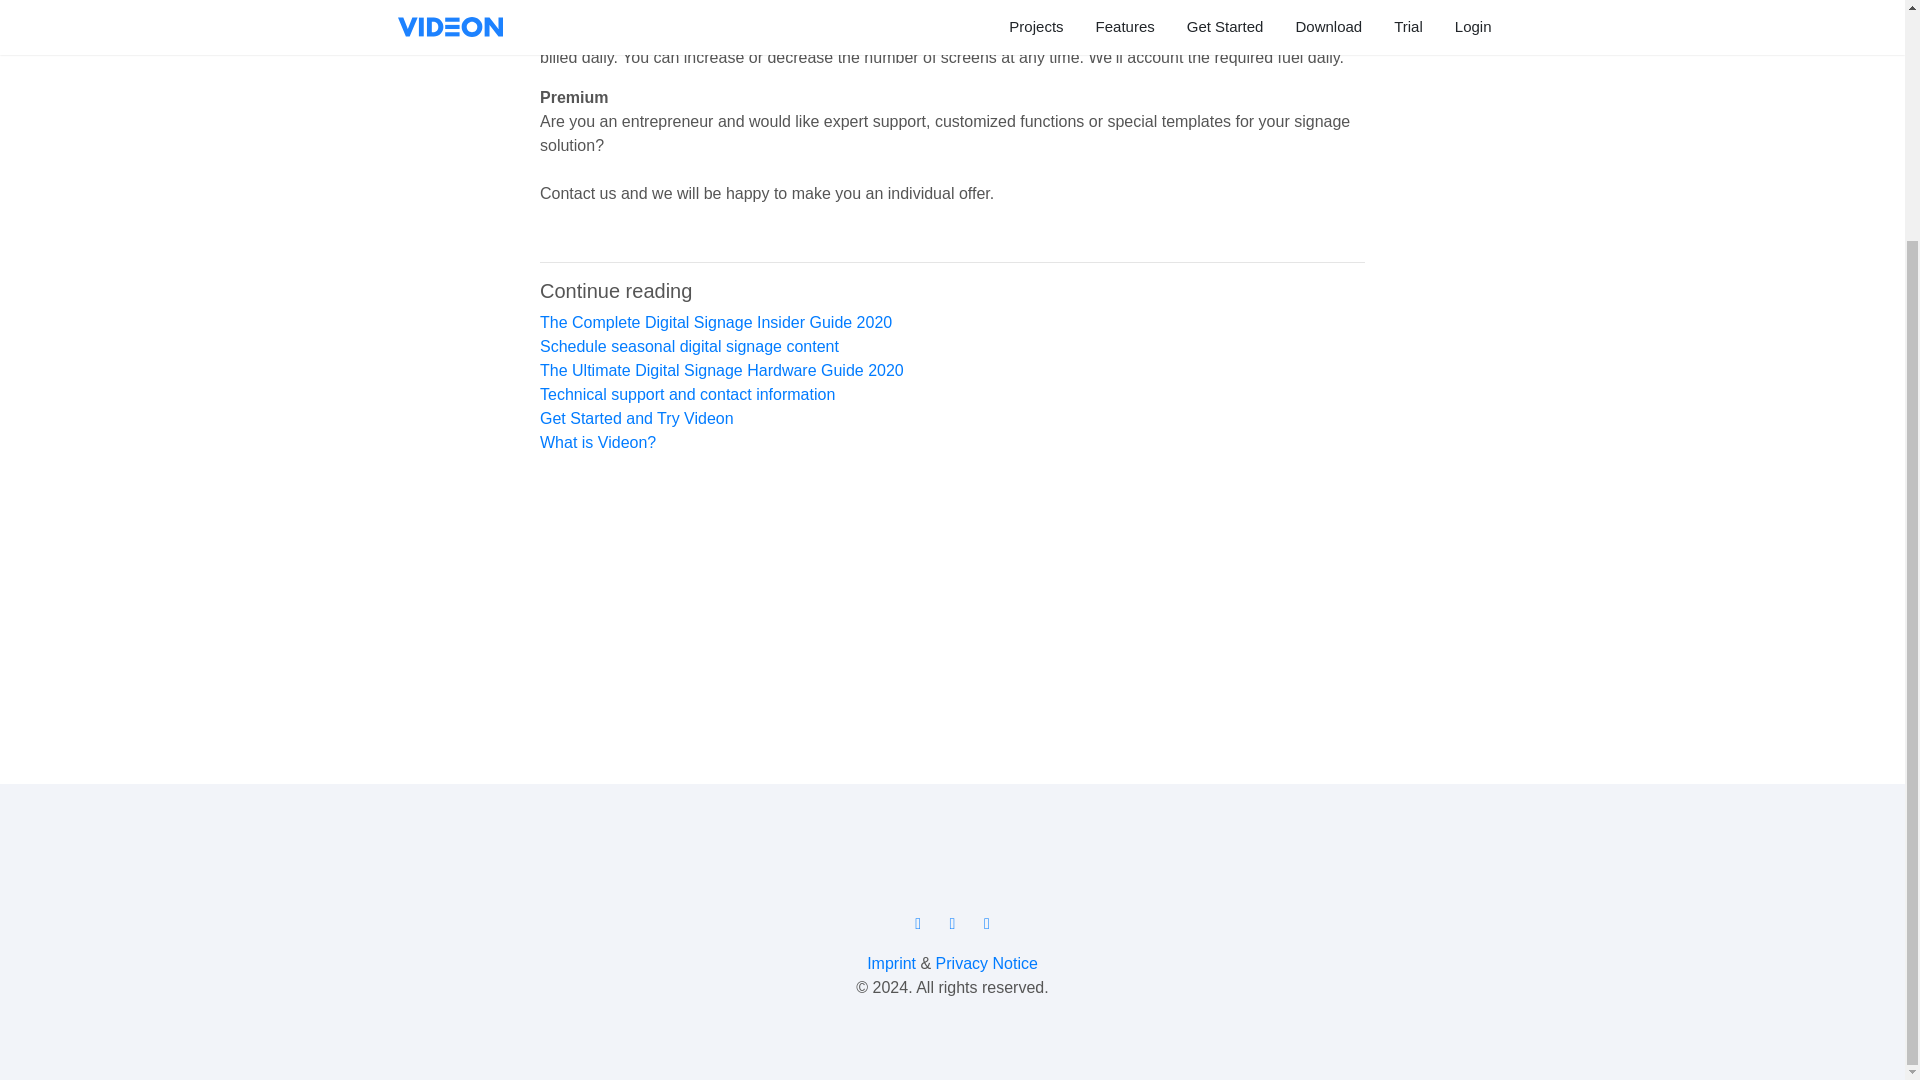  Describe the element at coordinates (598, 442) in the screenshot. I see `Permanent Link to What is Videon?` at that location.